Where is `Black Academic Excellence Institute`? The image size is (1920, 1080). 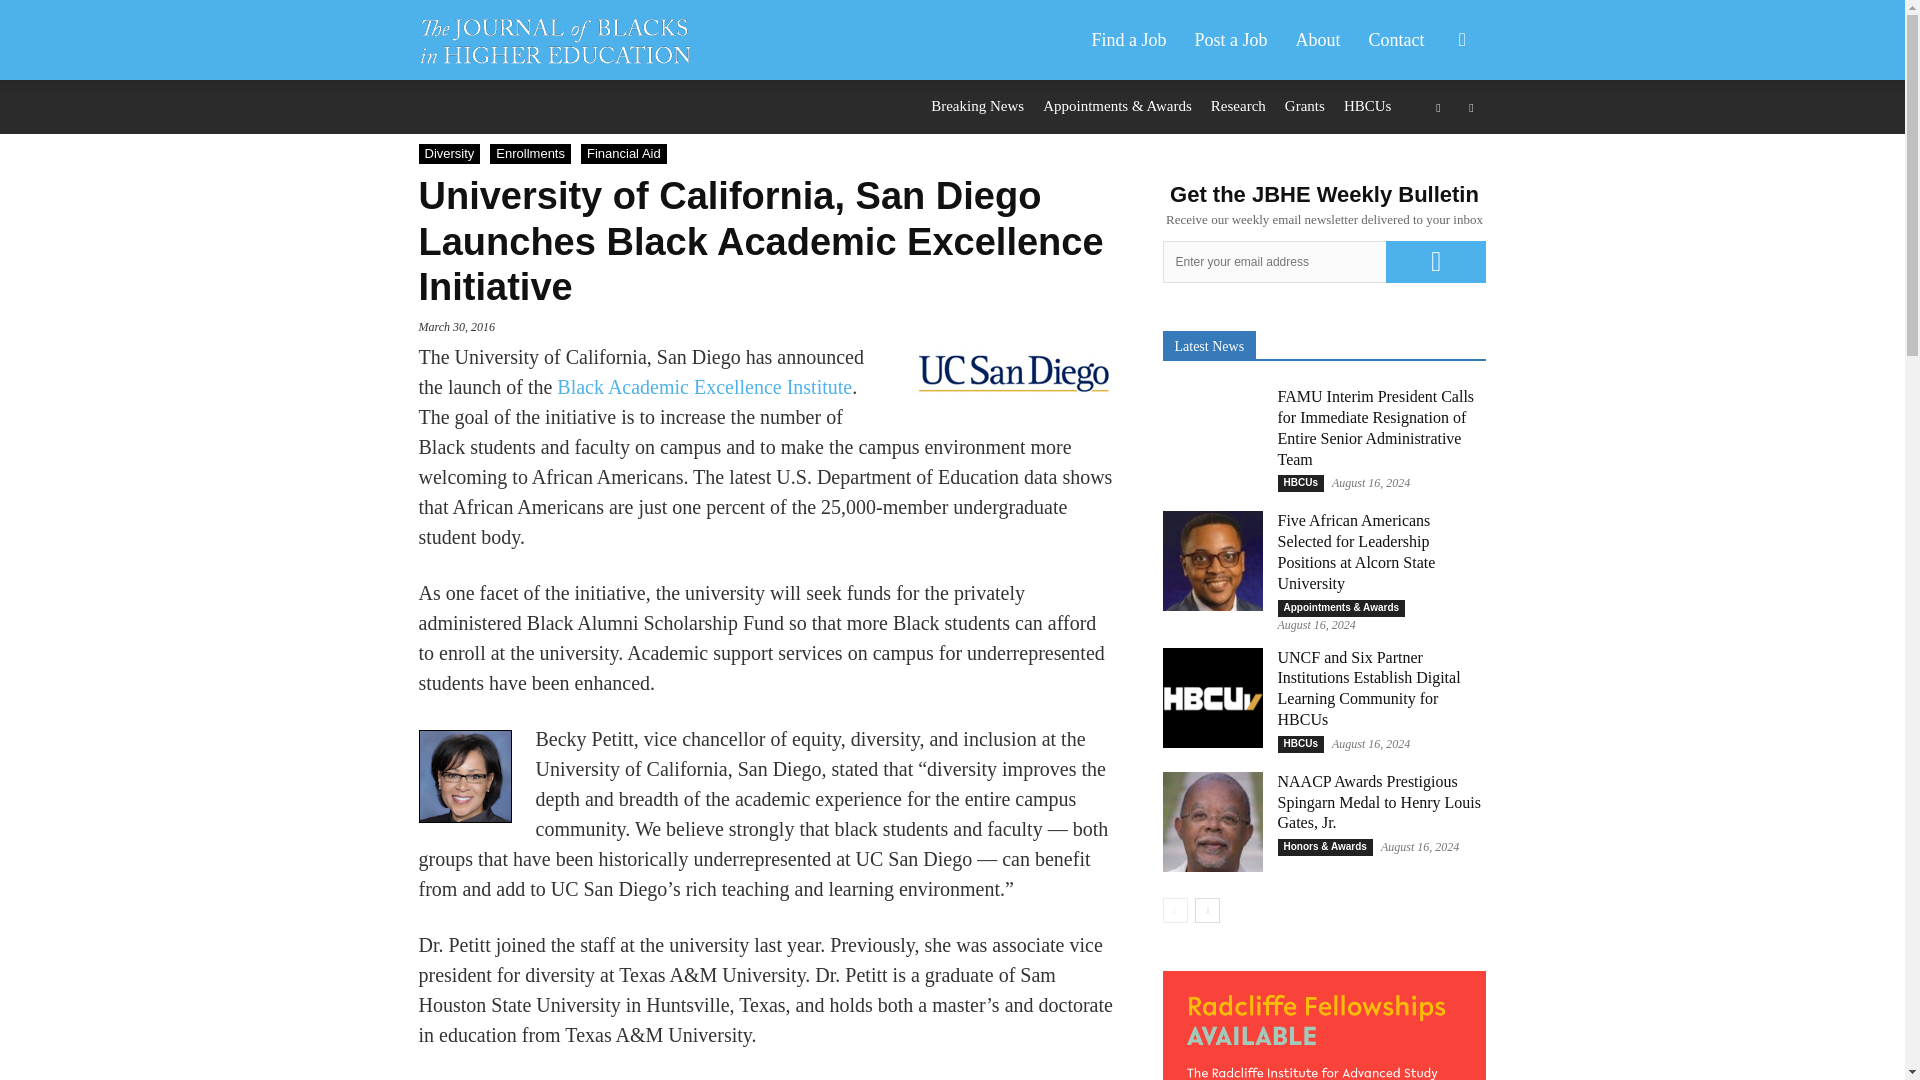
Black Academic Excellence Institute is located at coordinates (704, 386).